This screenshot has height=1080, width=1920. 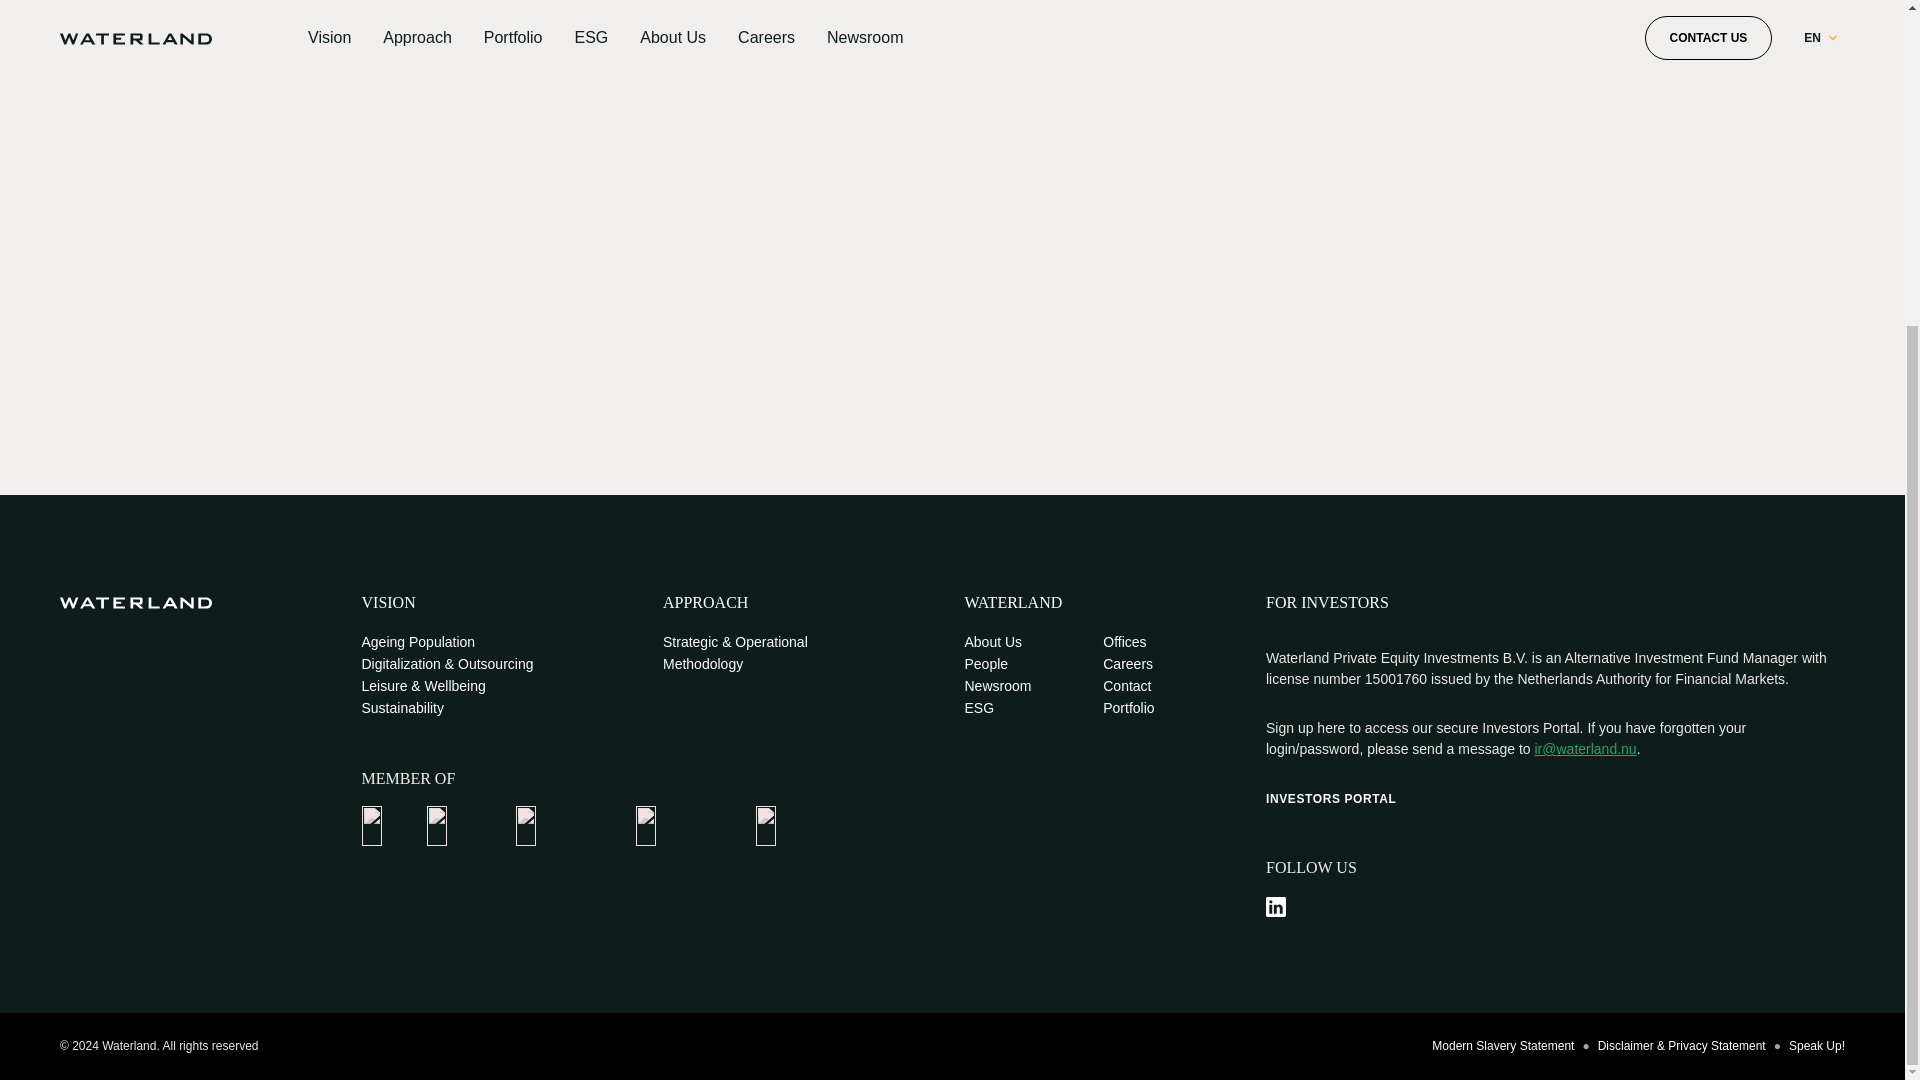 What do you see at coordinates (705, 602) in the screenshot?
I see `APPROACH` at bounding box center [705, 602].